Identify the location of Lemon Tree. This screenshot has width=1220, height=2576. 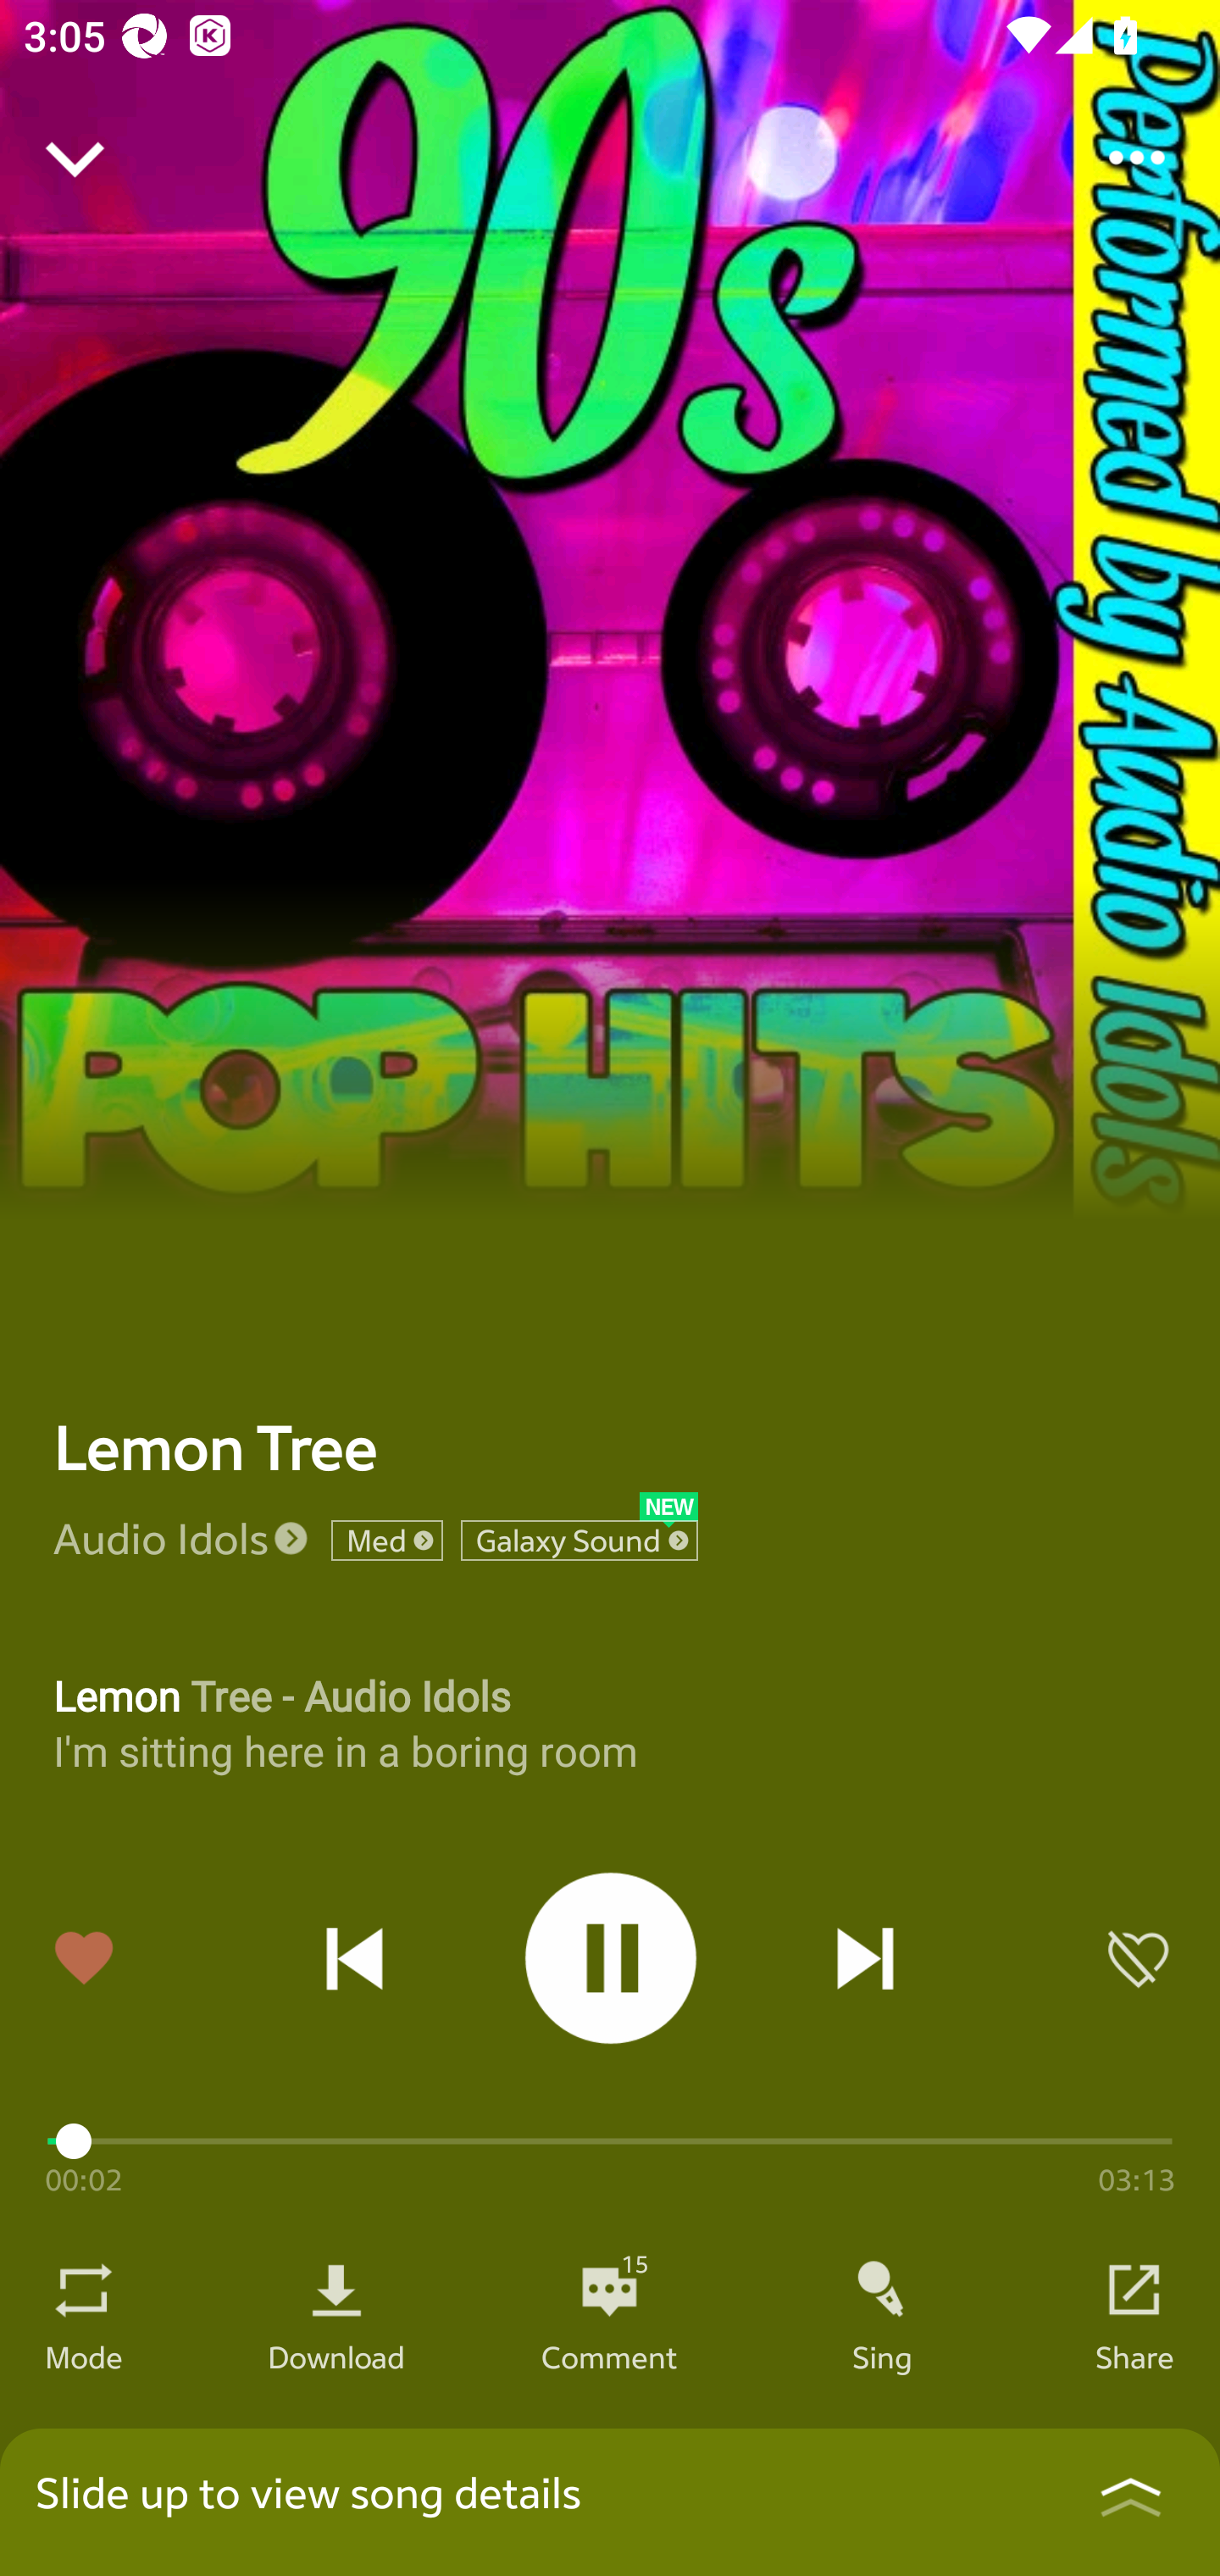
(215, 1447).